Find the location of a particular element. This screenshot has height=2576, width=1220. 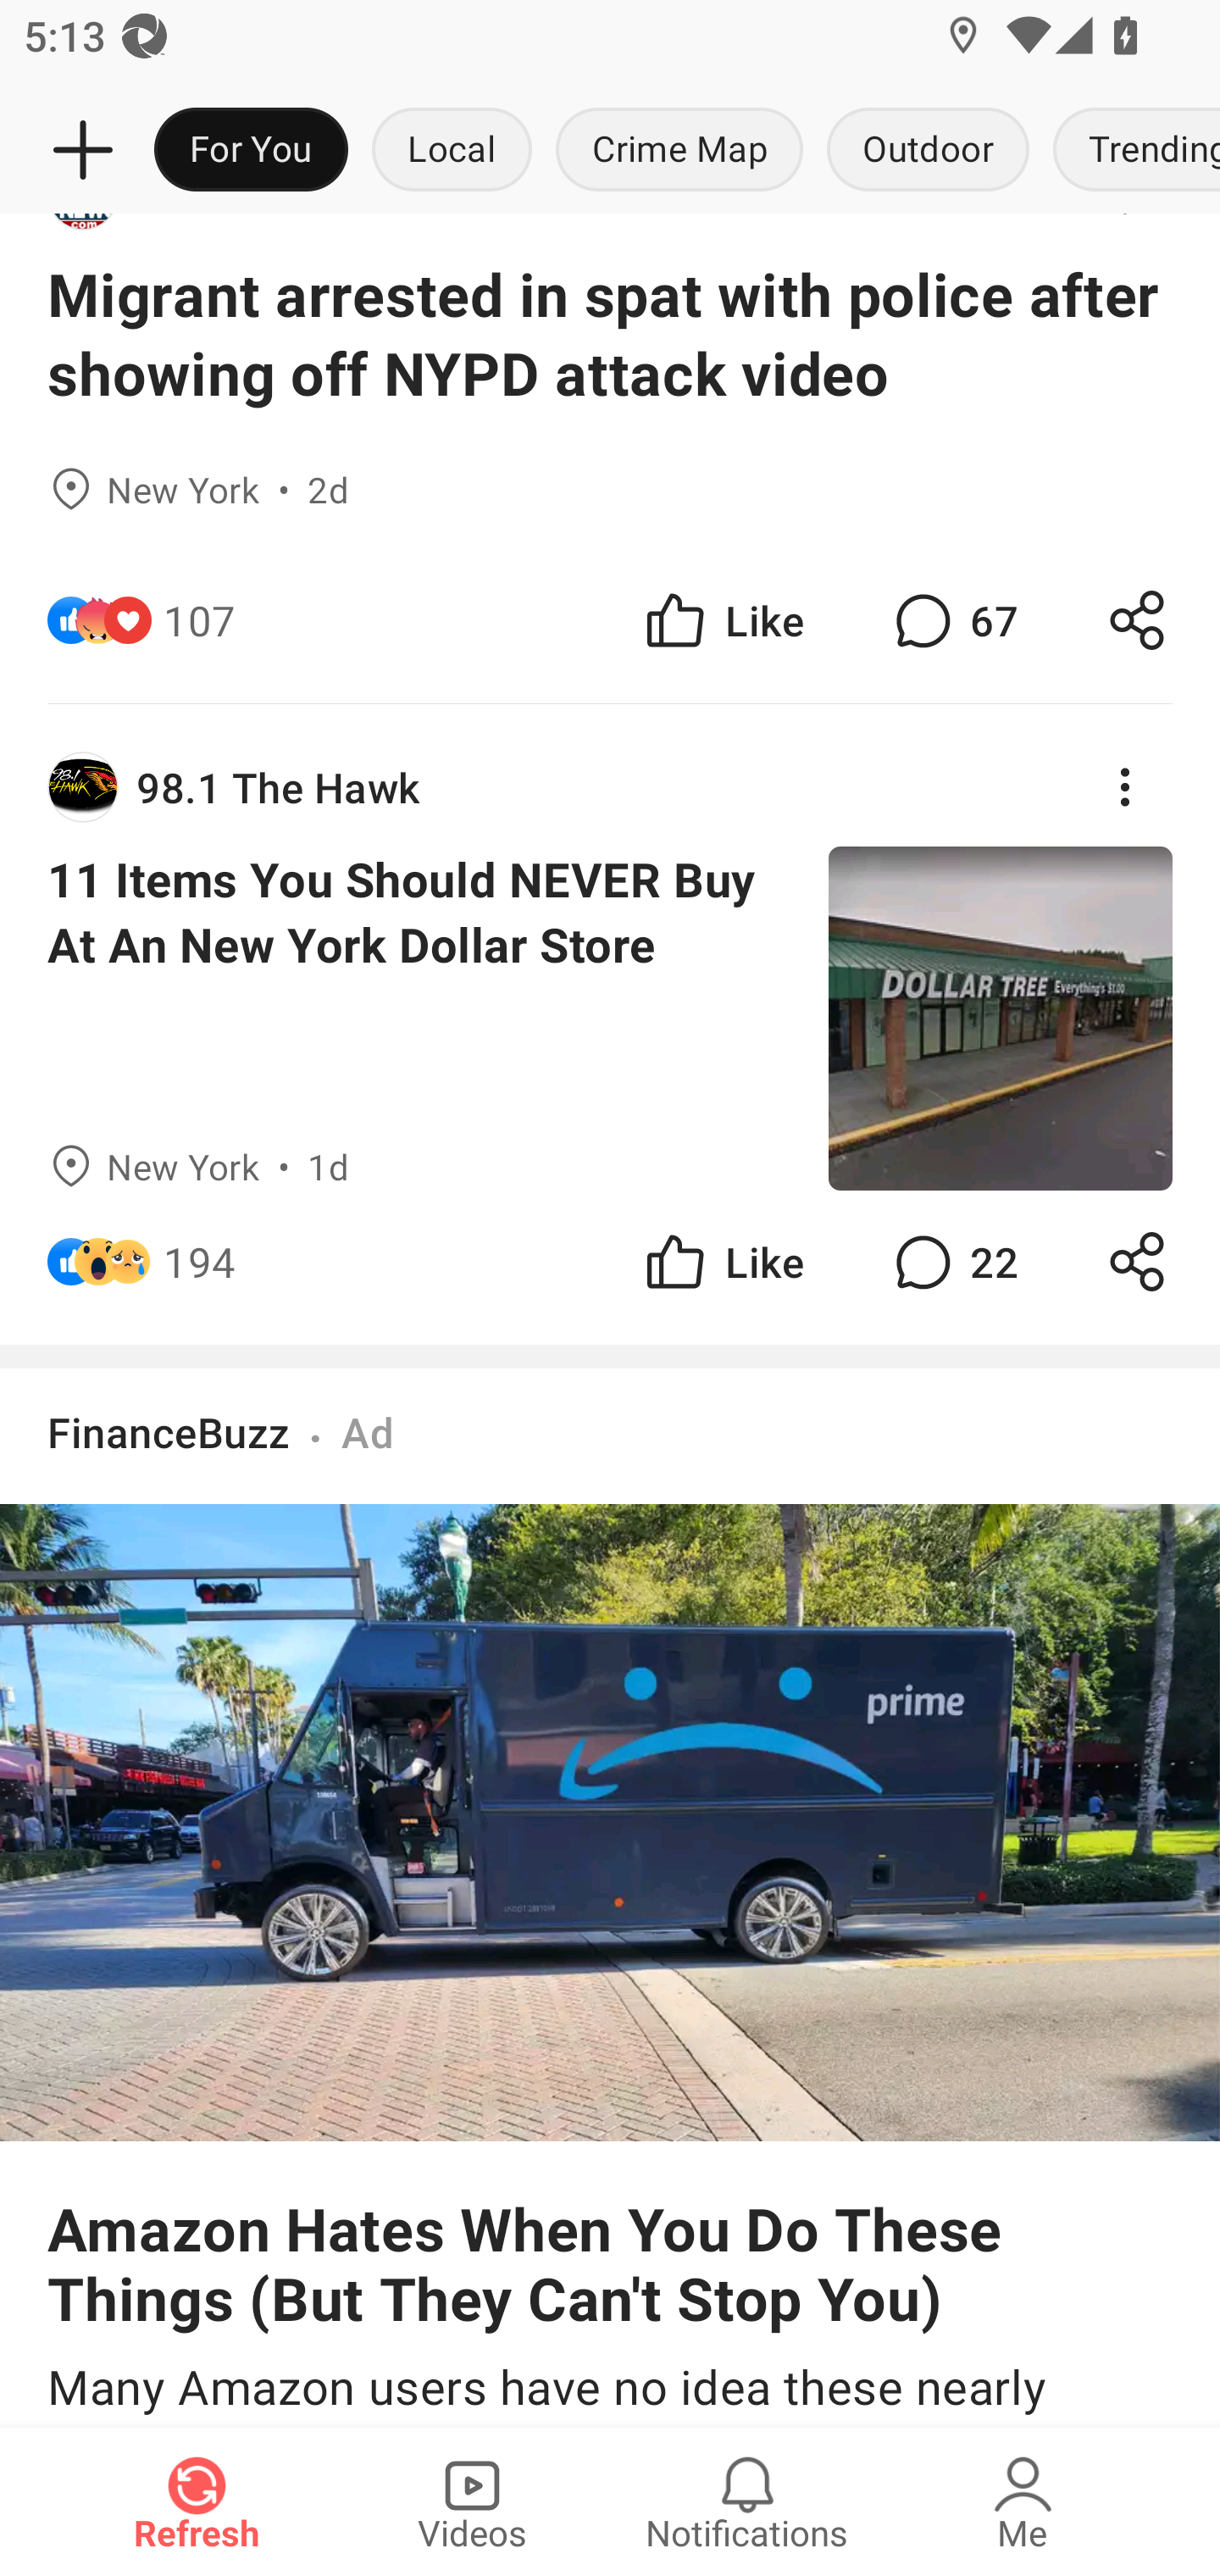

Like is located at coordinates (722, 619).